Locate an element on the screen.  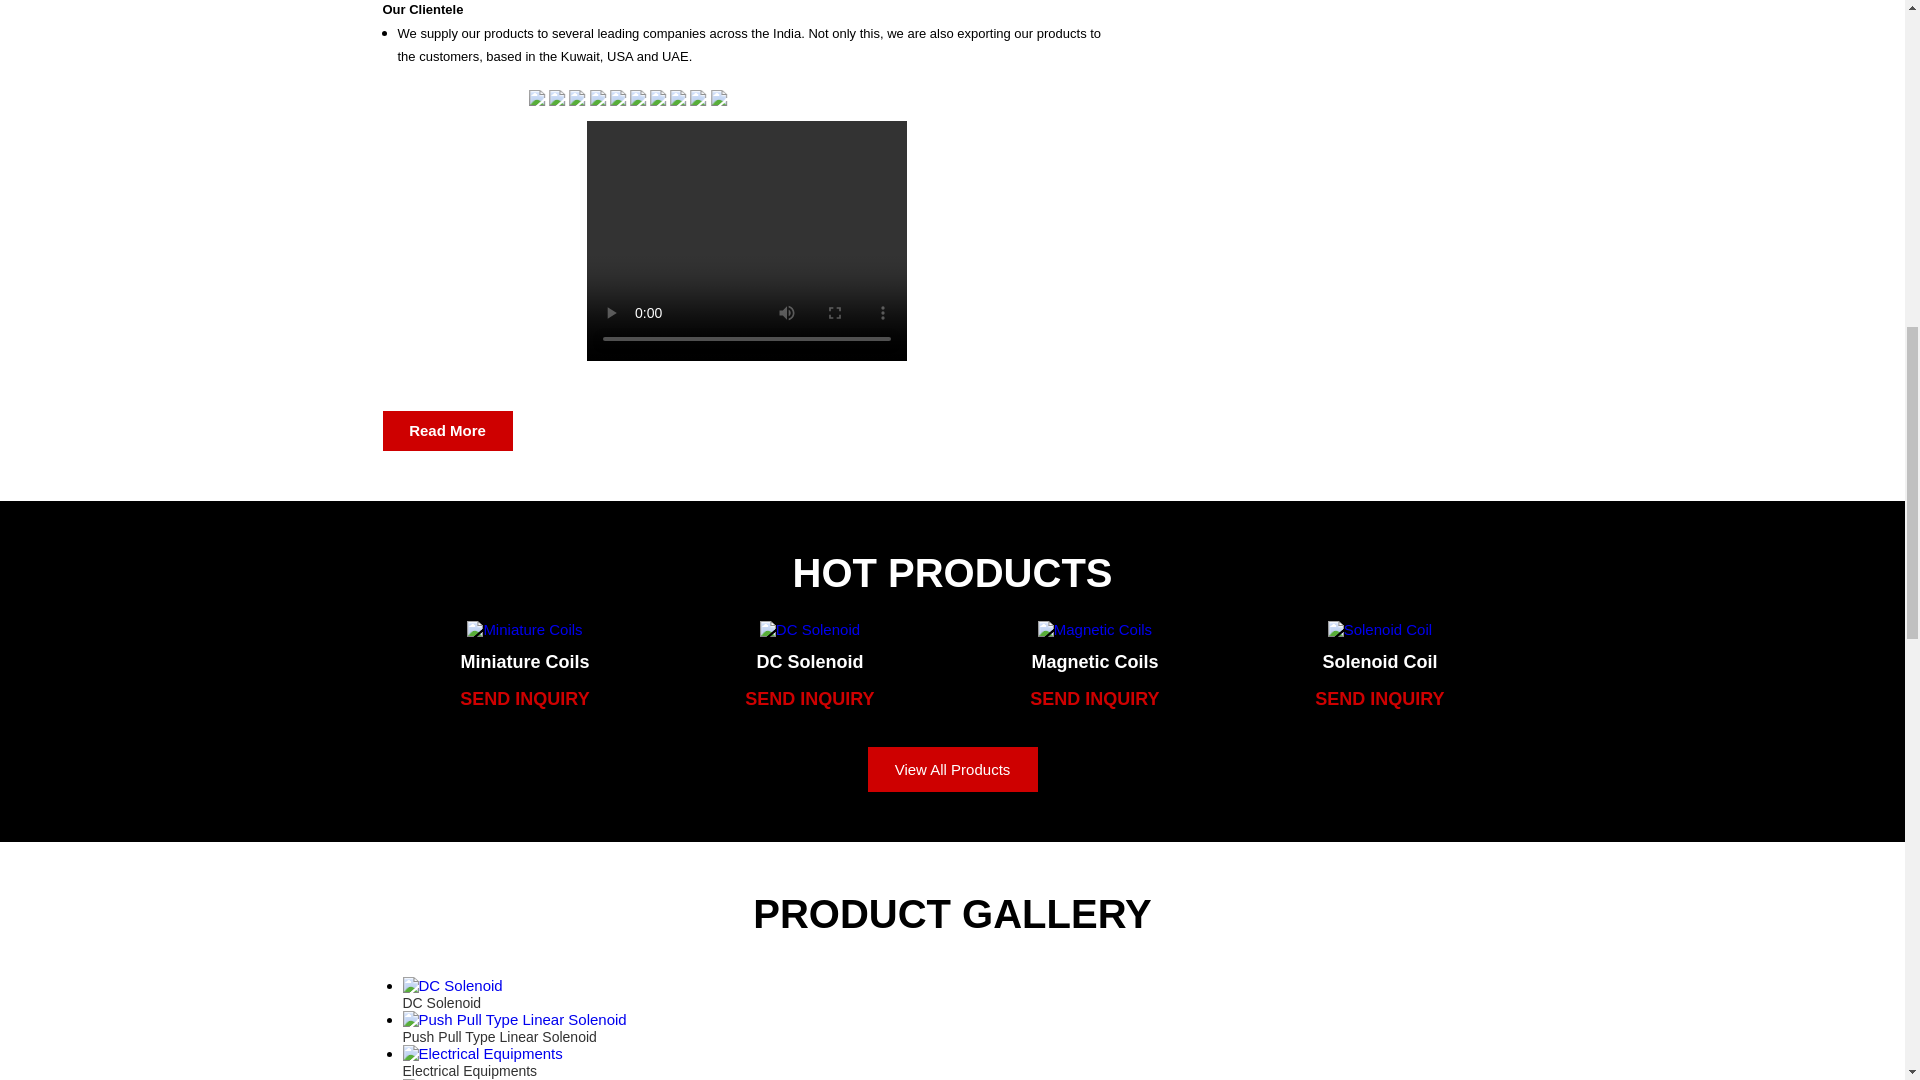
Magnetic Coils is located at coordinates (1095, 630).